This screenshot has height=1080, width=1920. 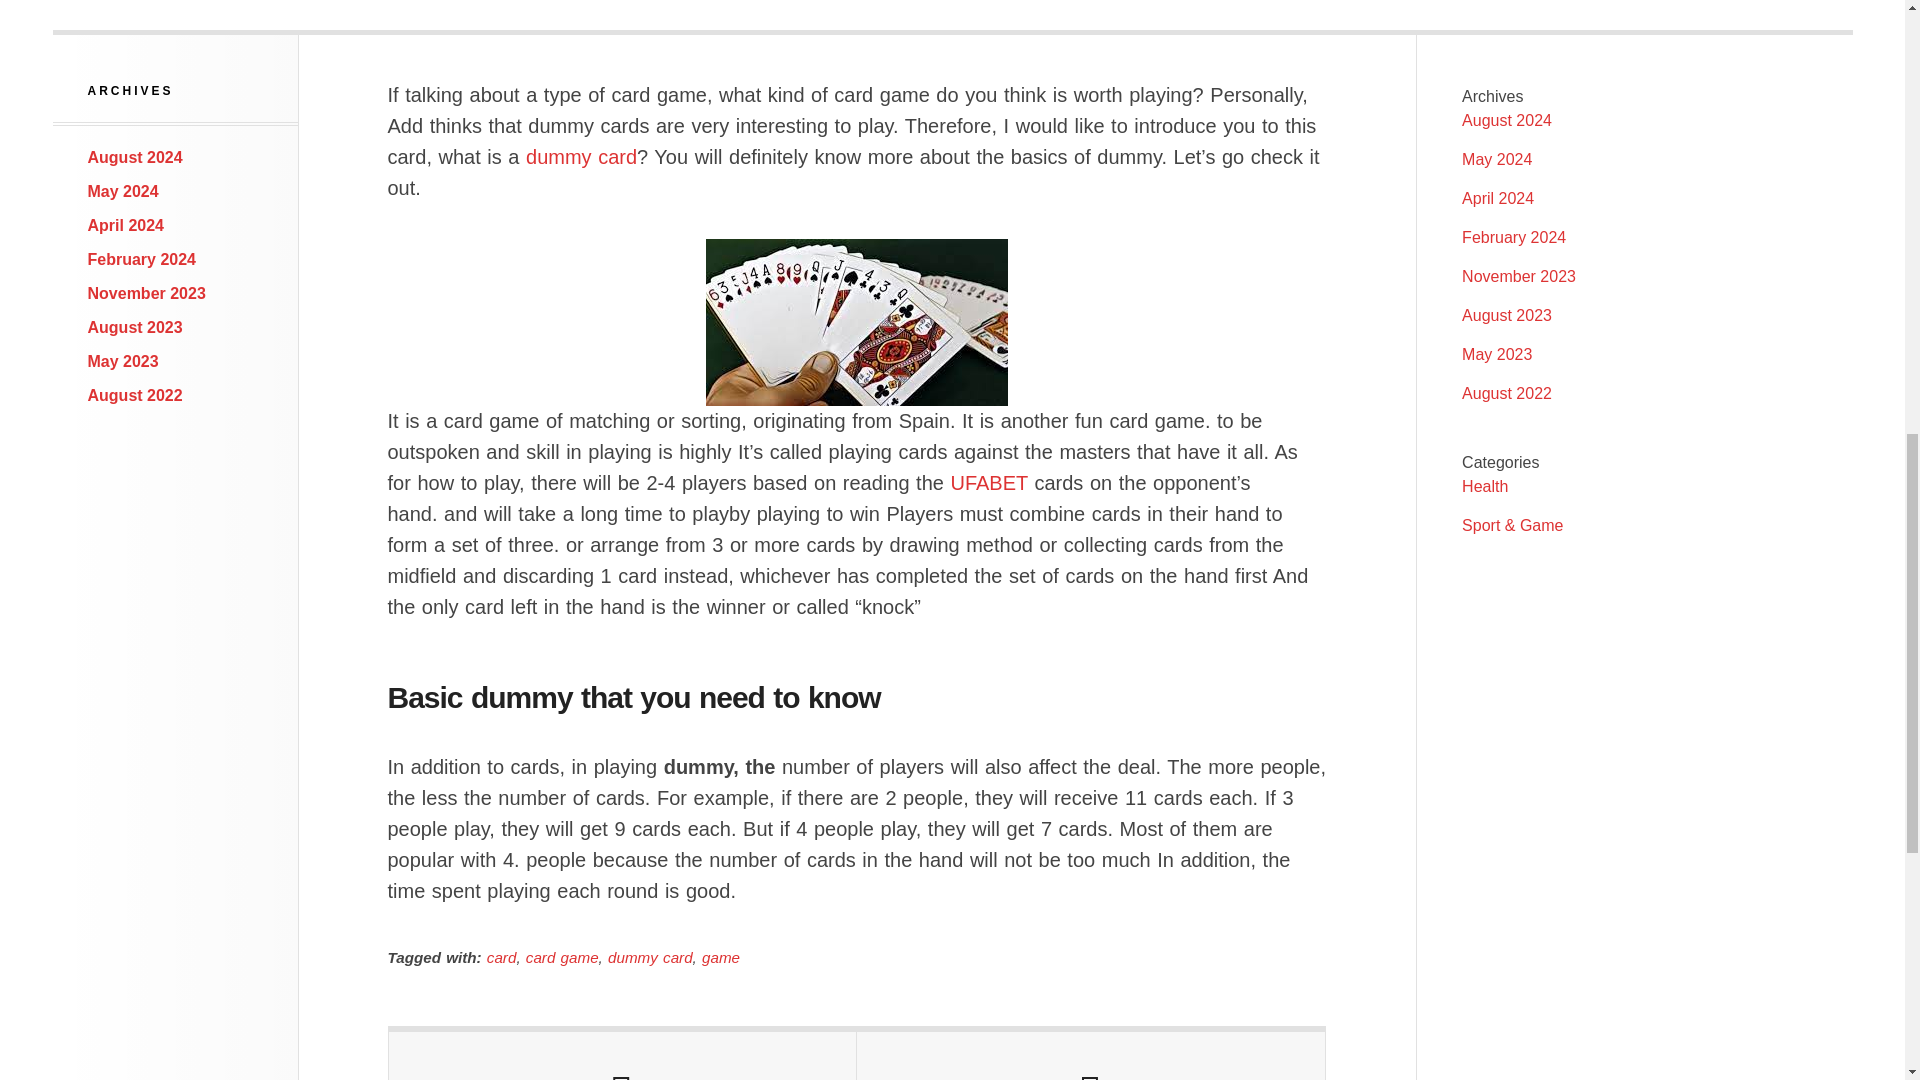 What do you see at coordinates (124, 362) in the screenshot?
I see `May 2023` at bounding box center [124, 362].